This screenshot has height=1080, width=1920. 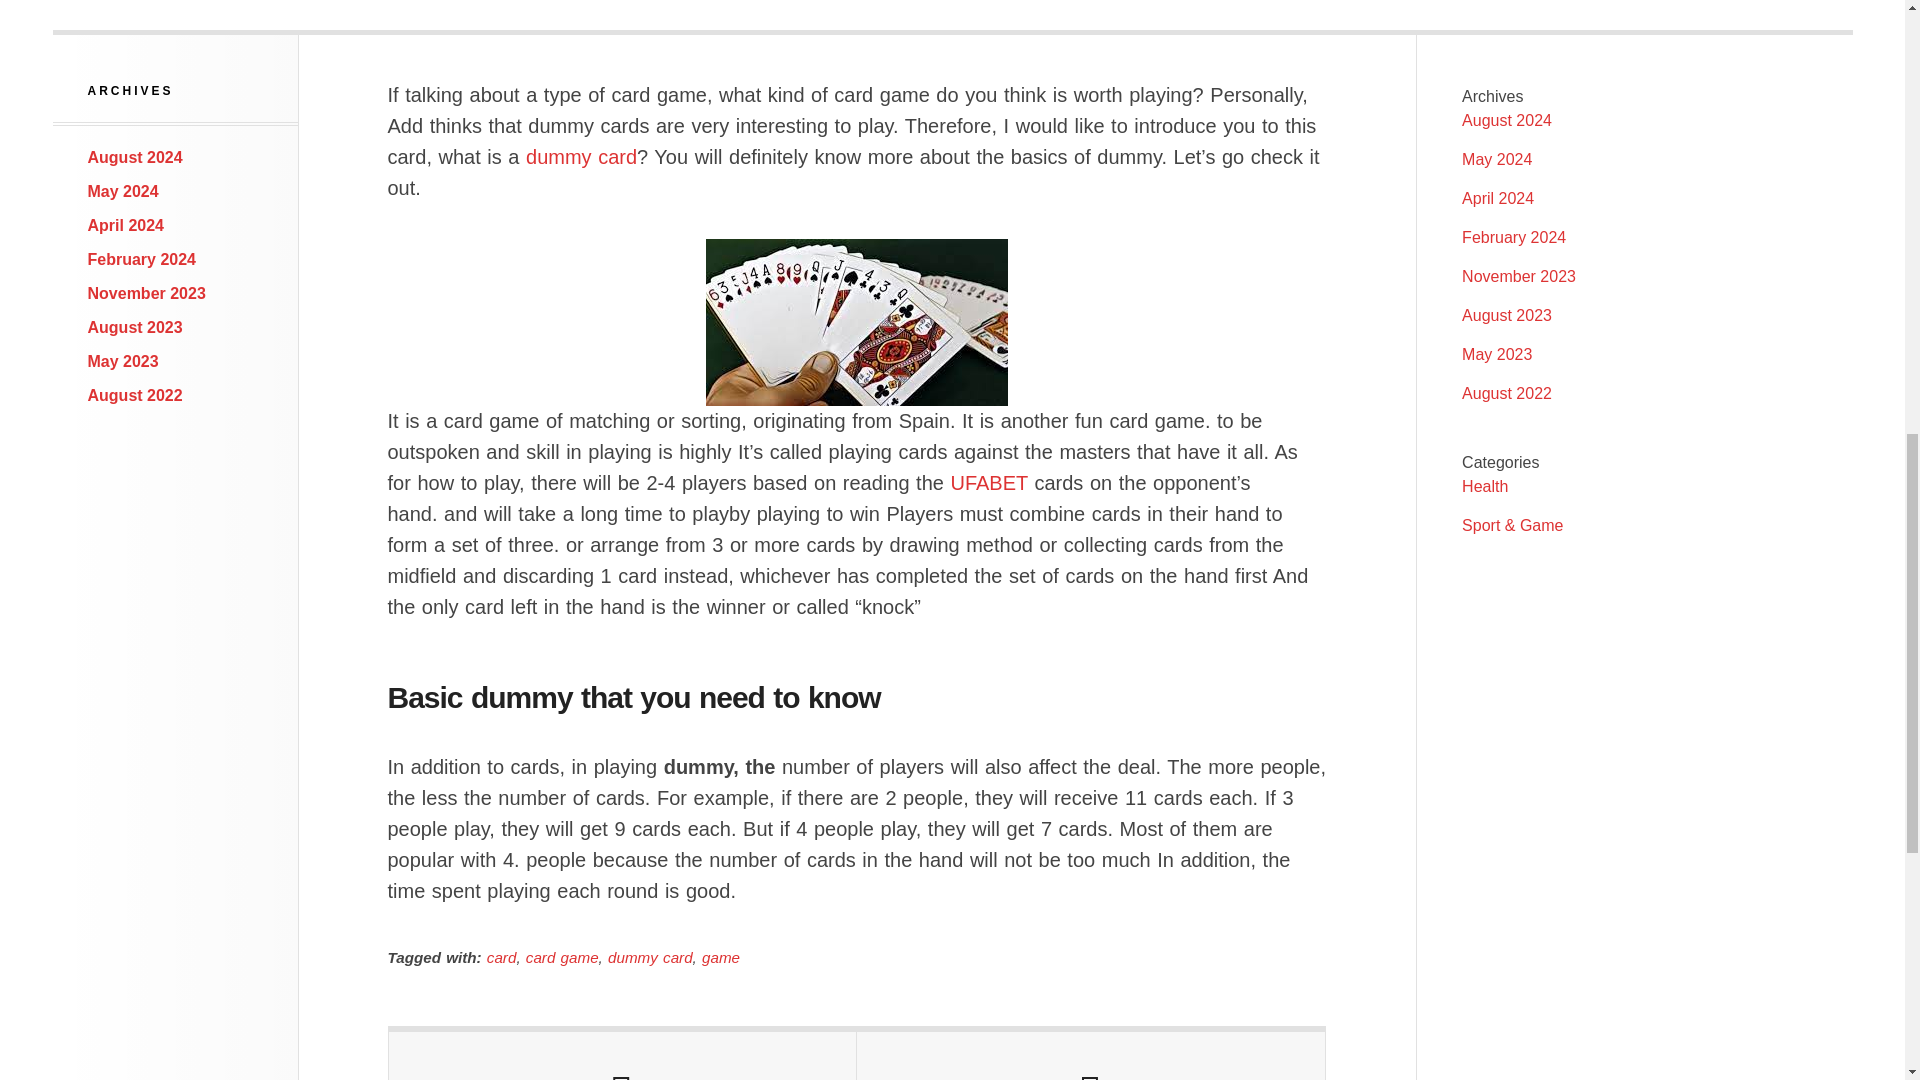 What do you see at coordinates (124, 362) in the screenshot?
I see `May 2023` at bounding box center [124, 362].